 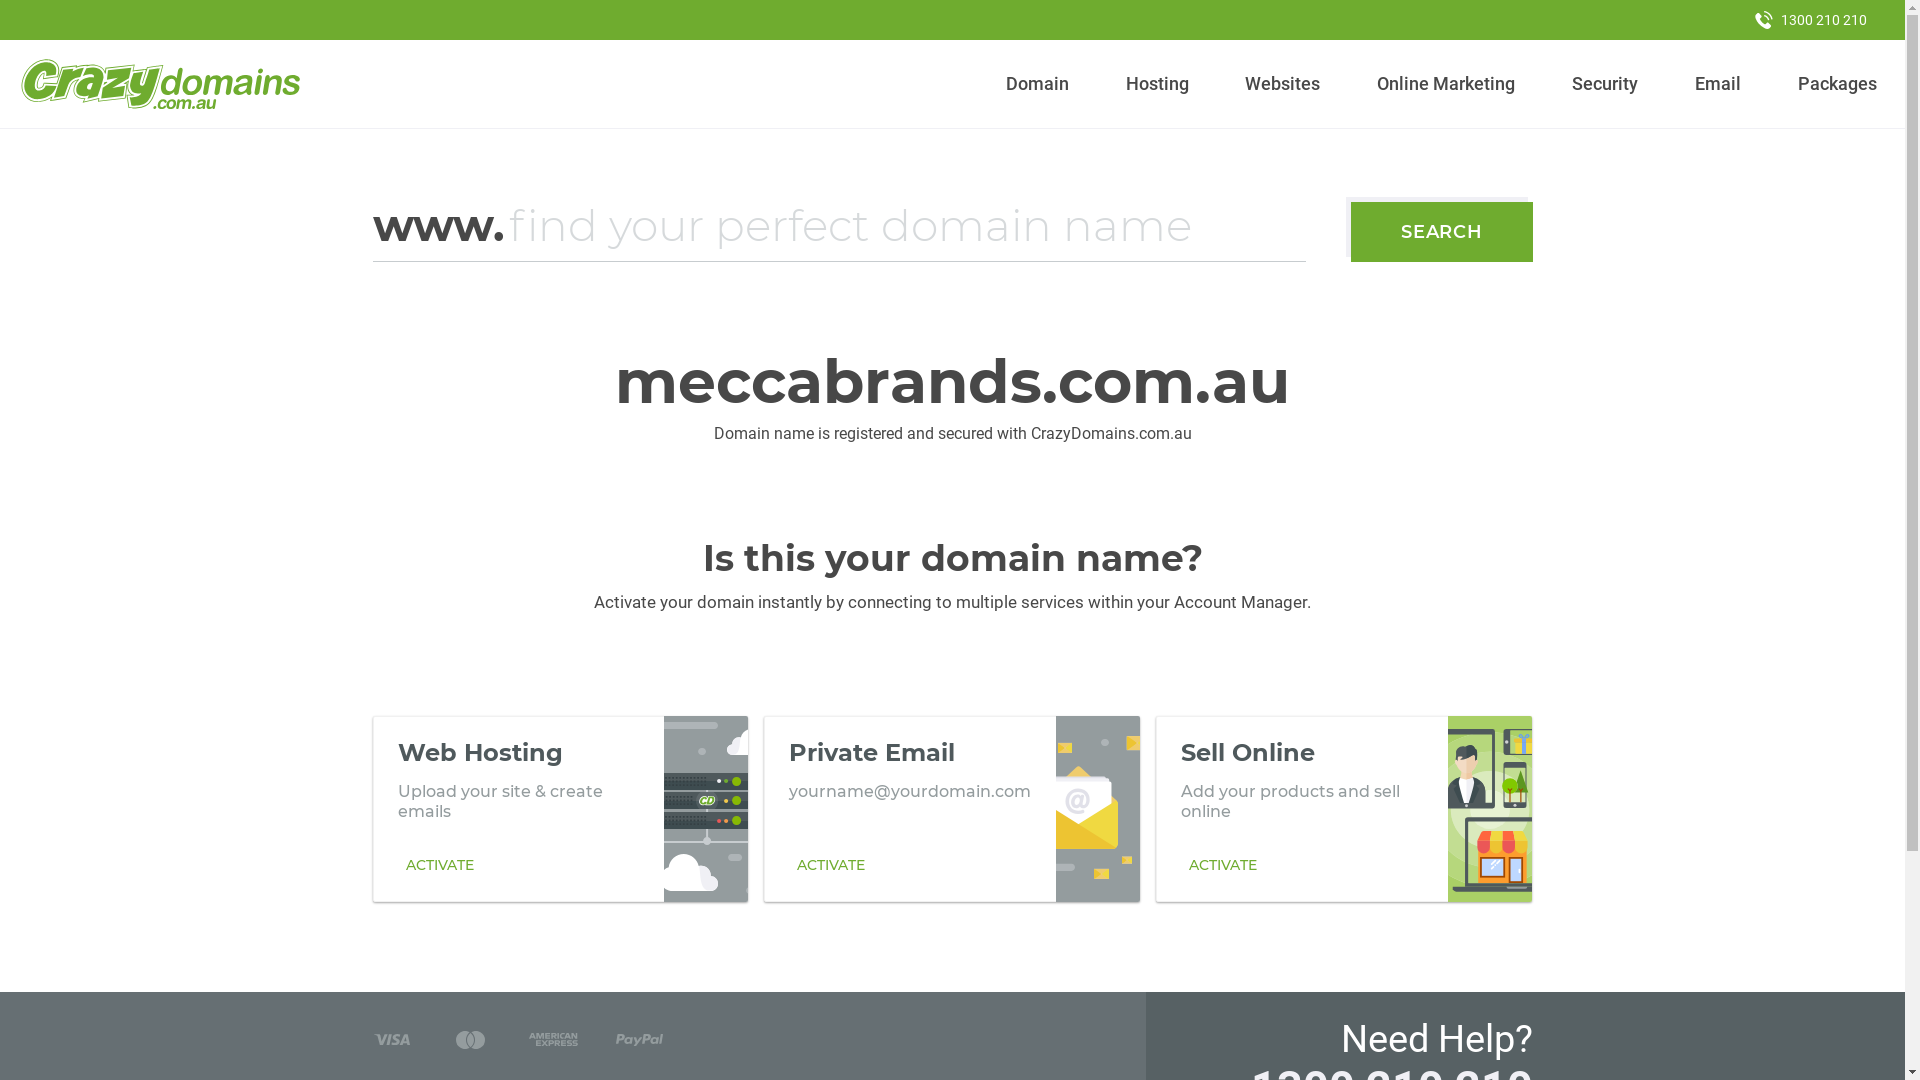 I want to click on Hosting, so click(x=1157, y=84).